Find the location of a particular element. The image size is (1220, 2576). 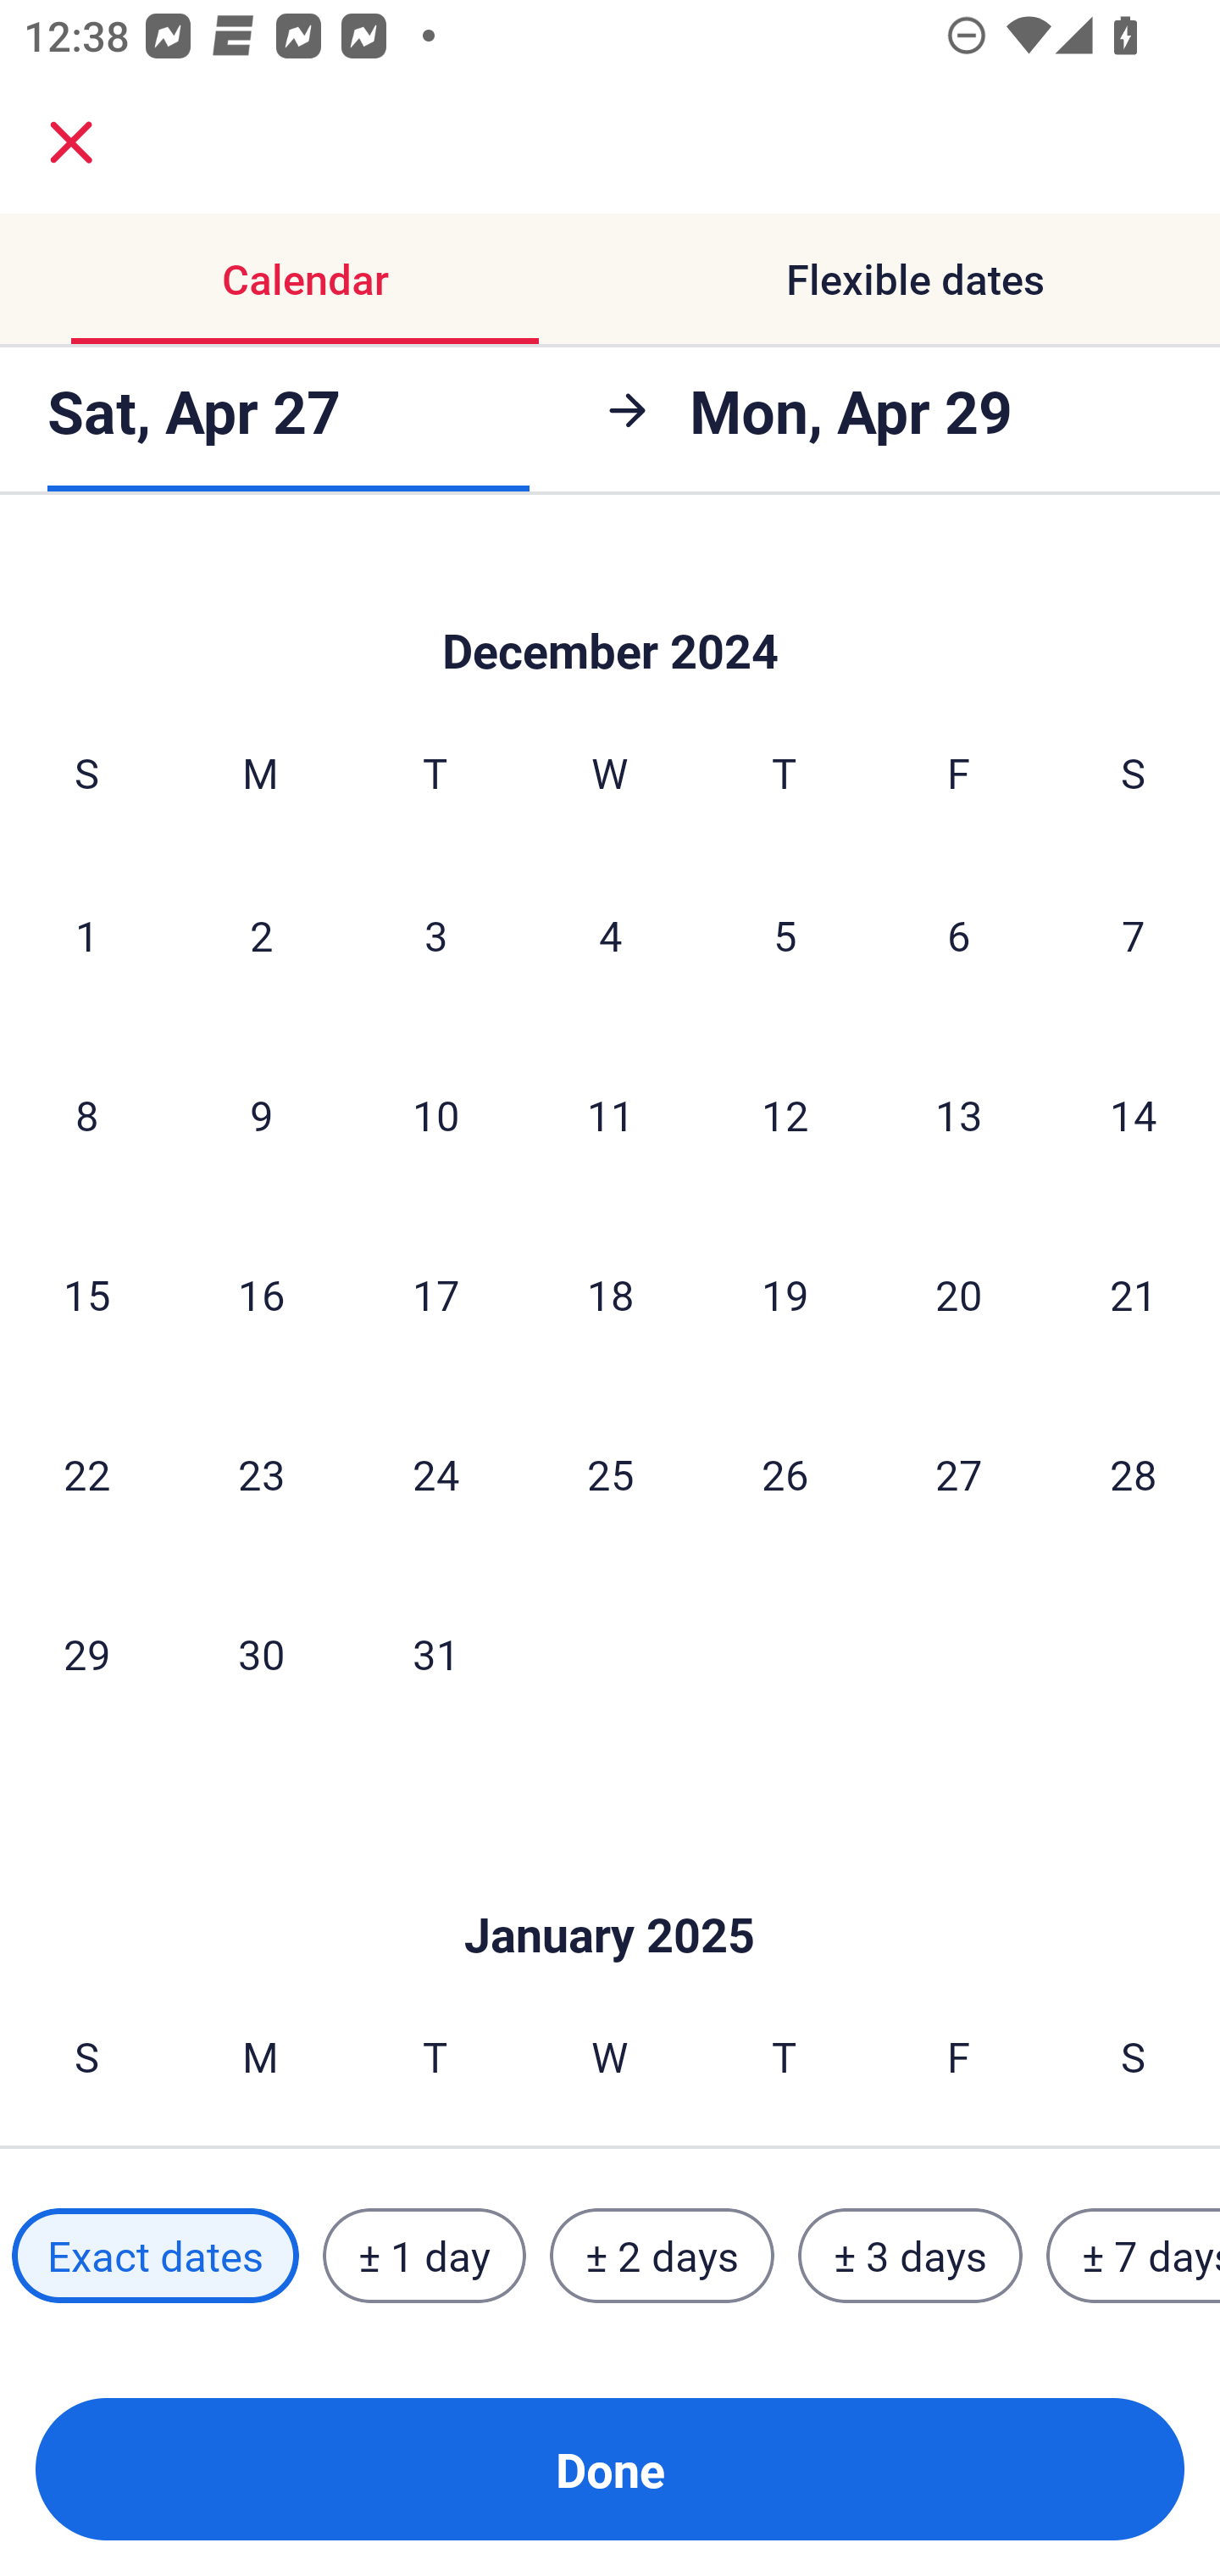

17 Tuesday, December 17, 2024 is located at coordinates (435, 1294).